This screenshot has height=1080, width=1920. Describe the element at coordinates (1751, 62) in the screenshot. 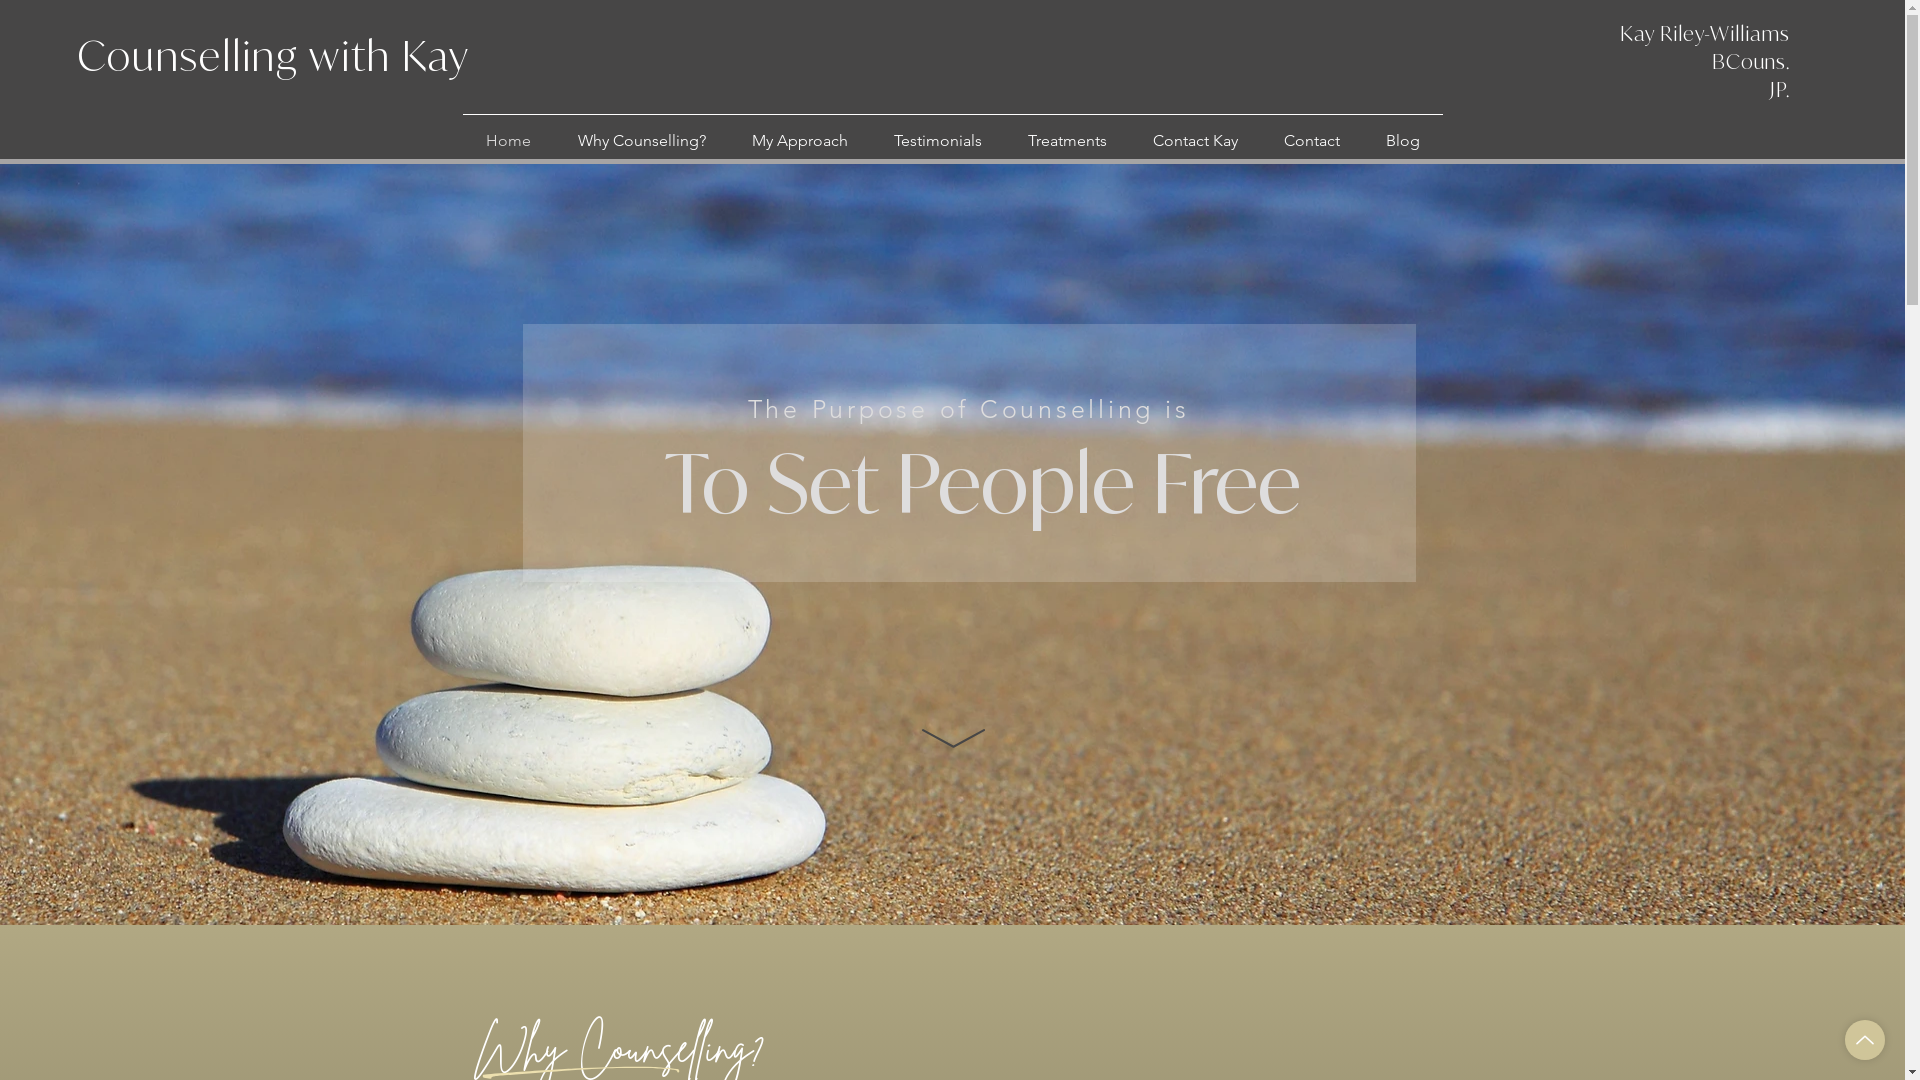

I see `BCouns.` at that location.